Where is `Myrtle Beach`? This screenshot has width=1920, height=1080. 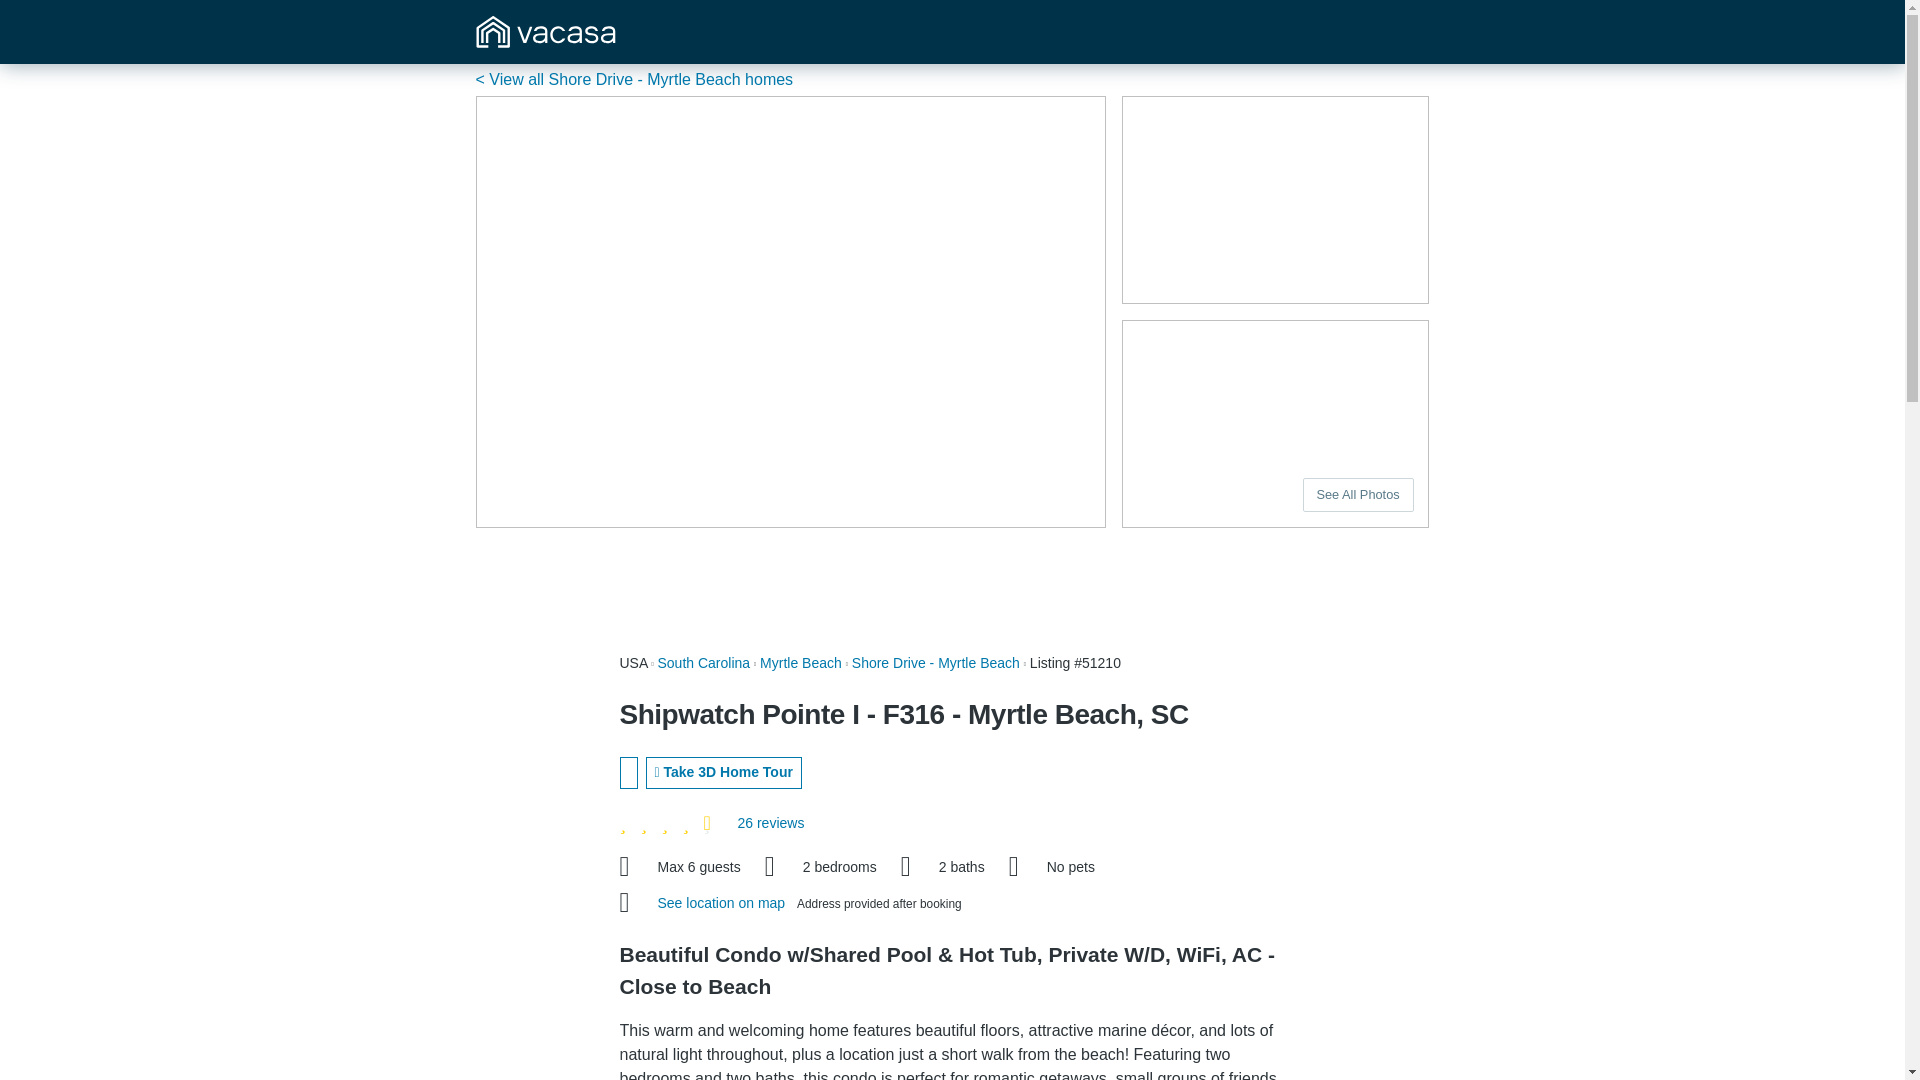 Myrtle Beach is located at coordinates (801, 662).